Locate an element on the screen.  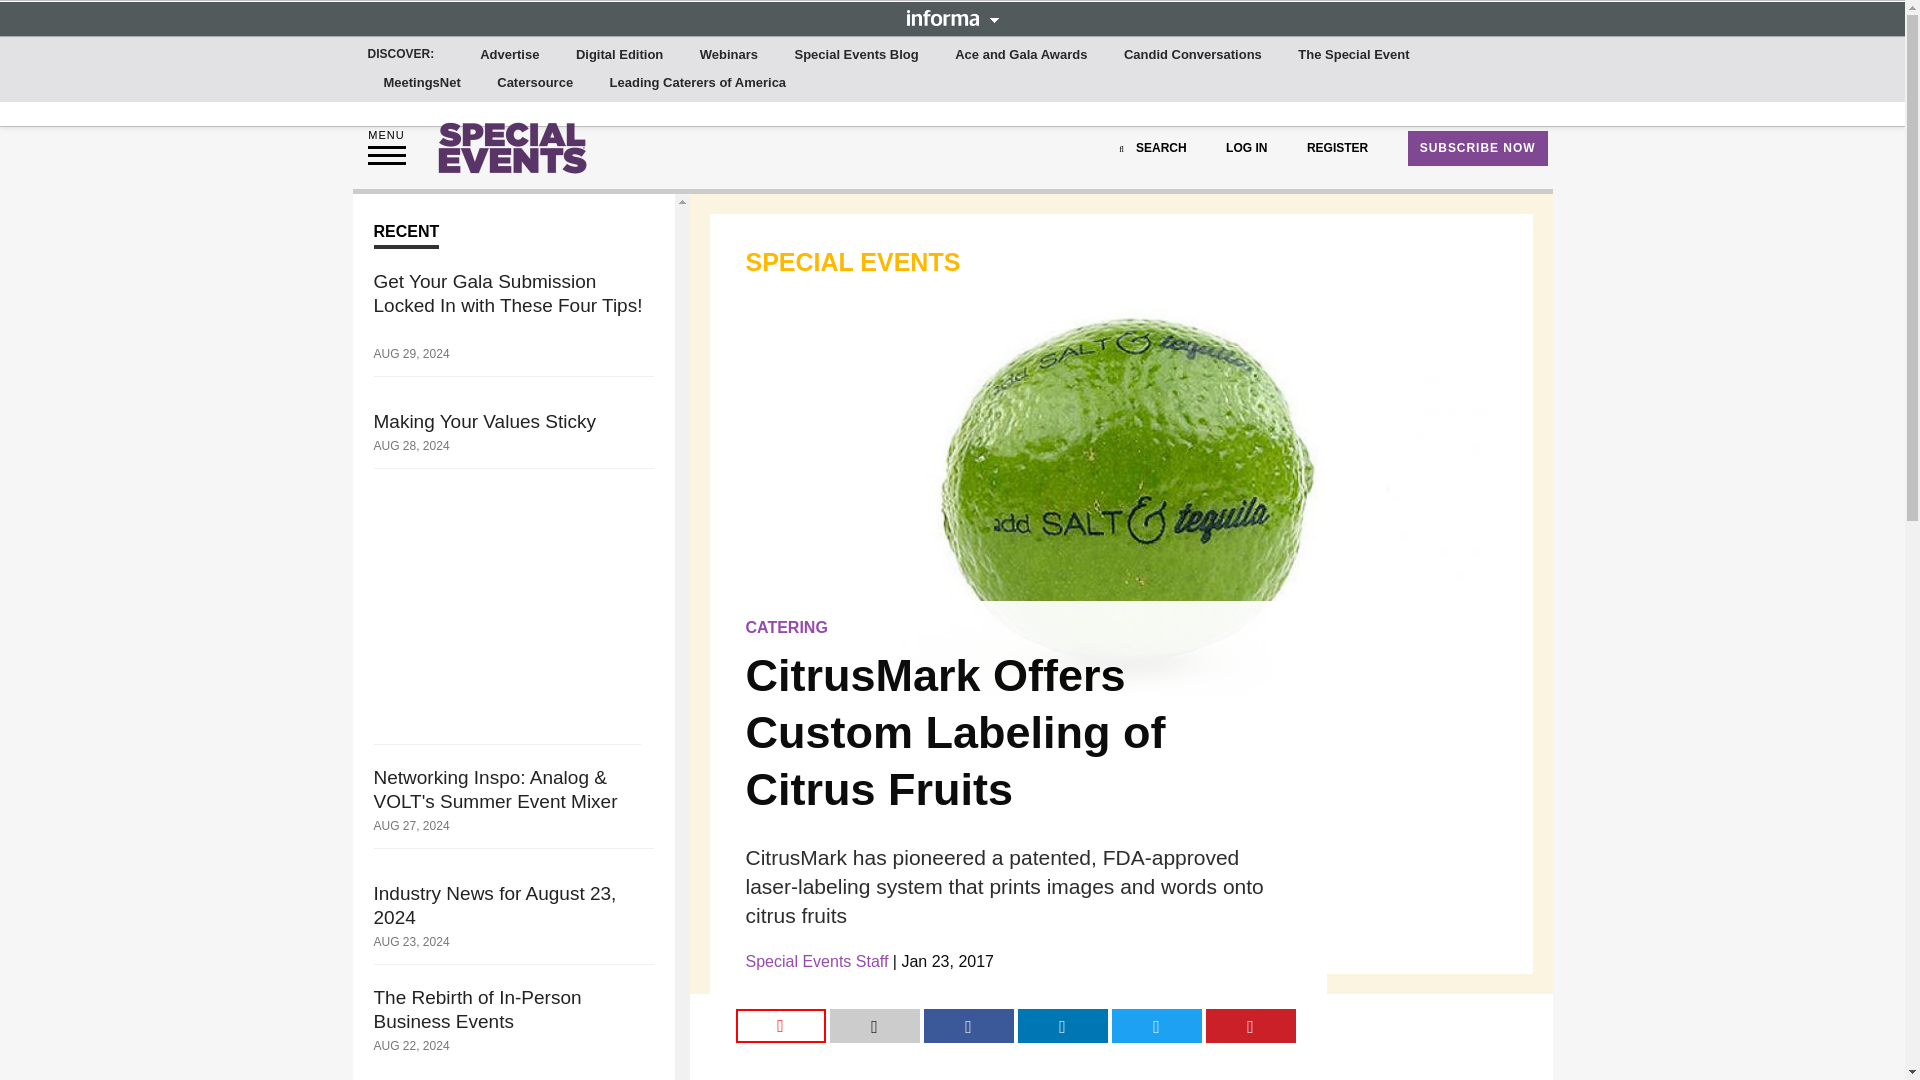
Candid Conversations is located at coordinates (1192, 55).